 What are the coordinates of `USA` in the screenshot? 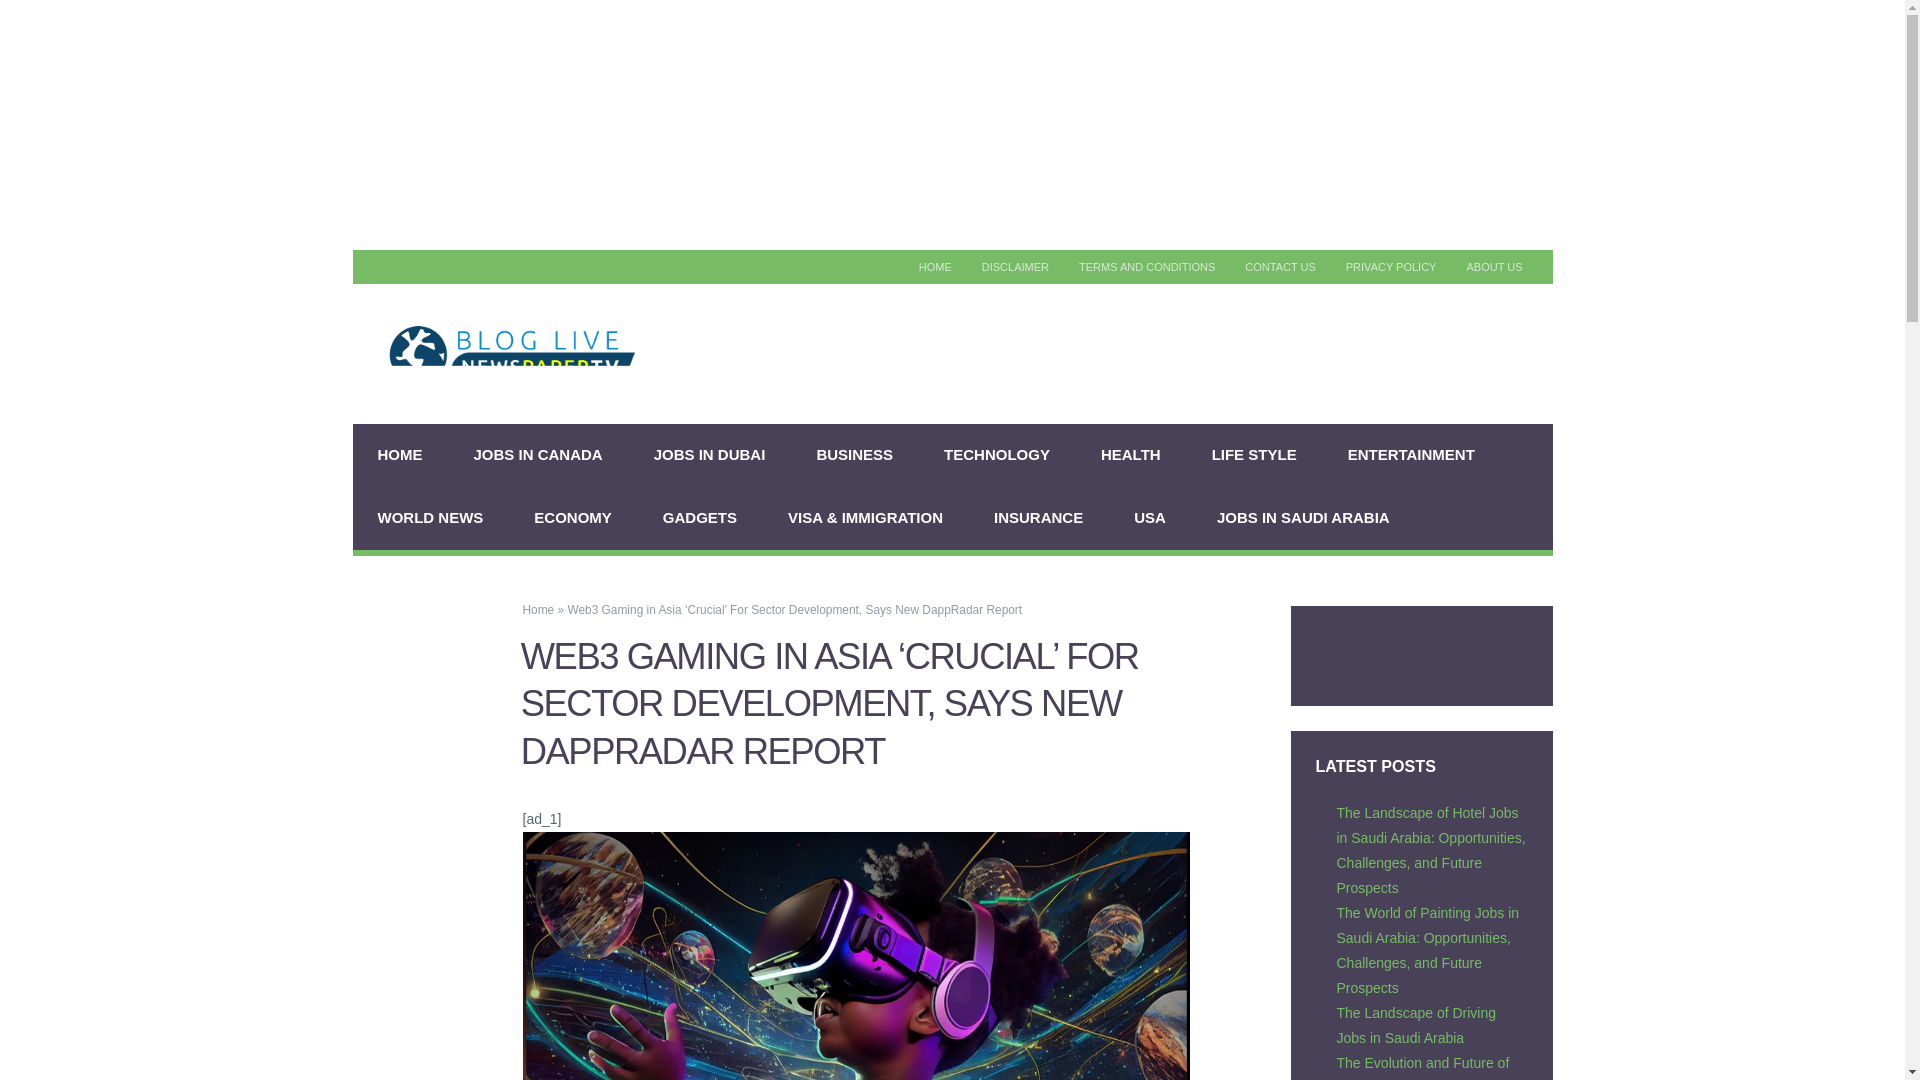 It's located at (1150, 518).